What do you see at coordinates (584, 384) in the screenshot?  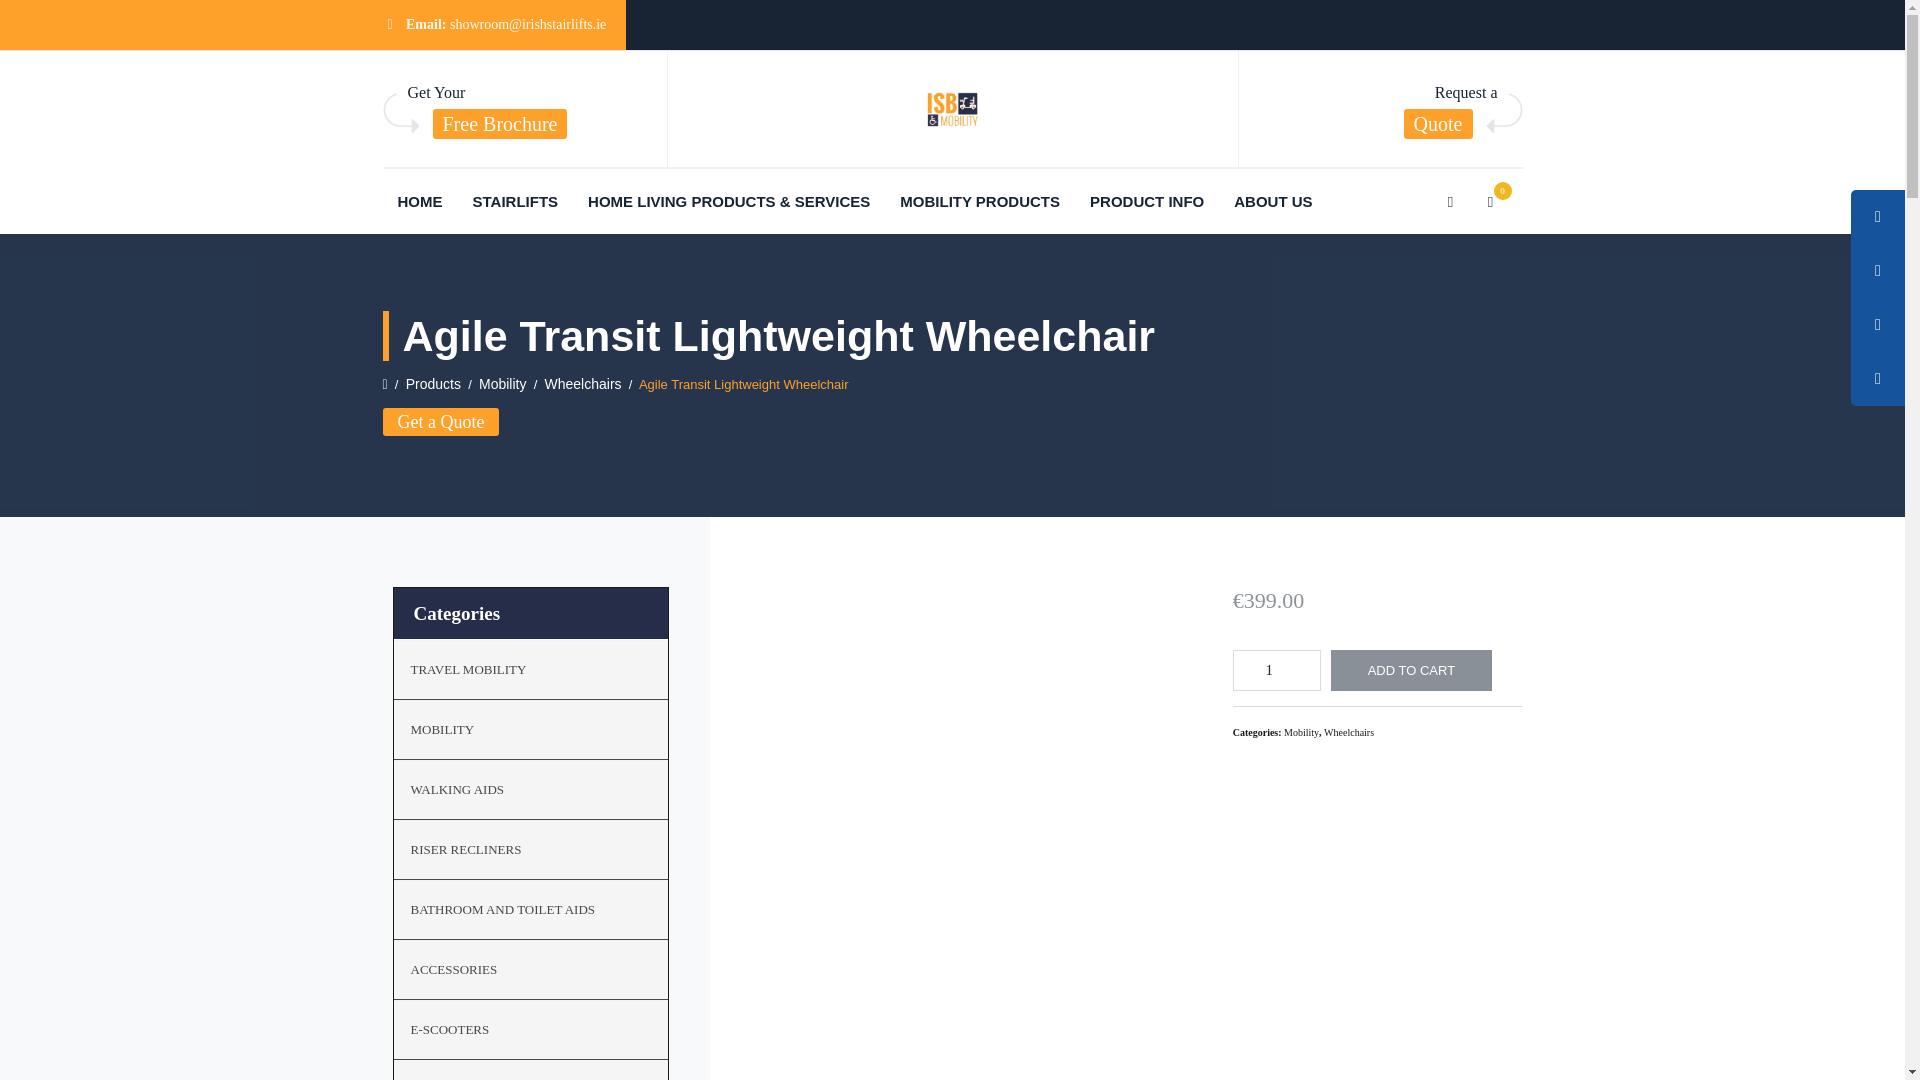 I see `Go to the Wheelchairs Category archives.` at bounding box center [584, 384].